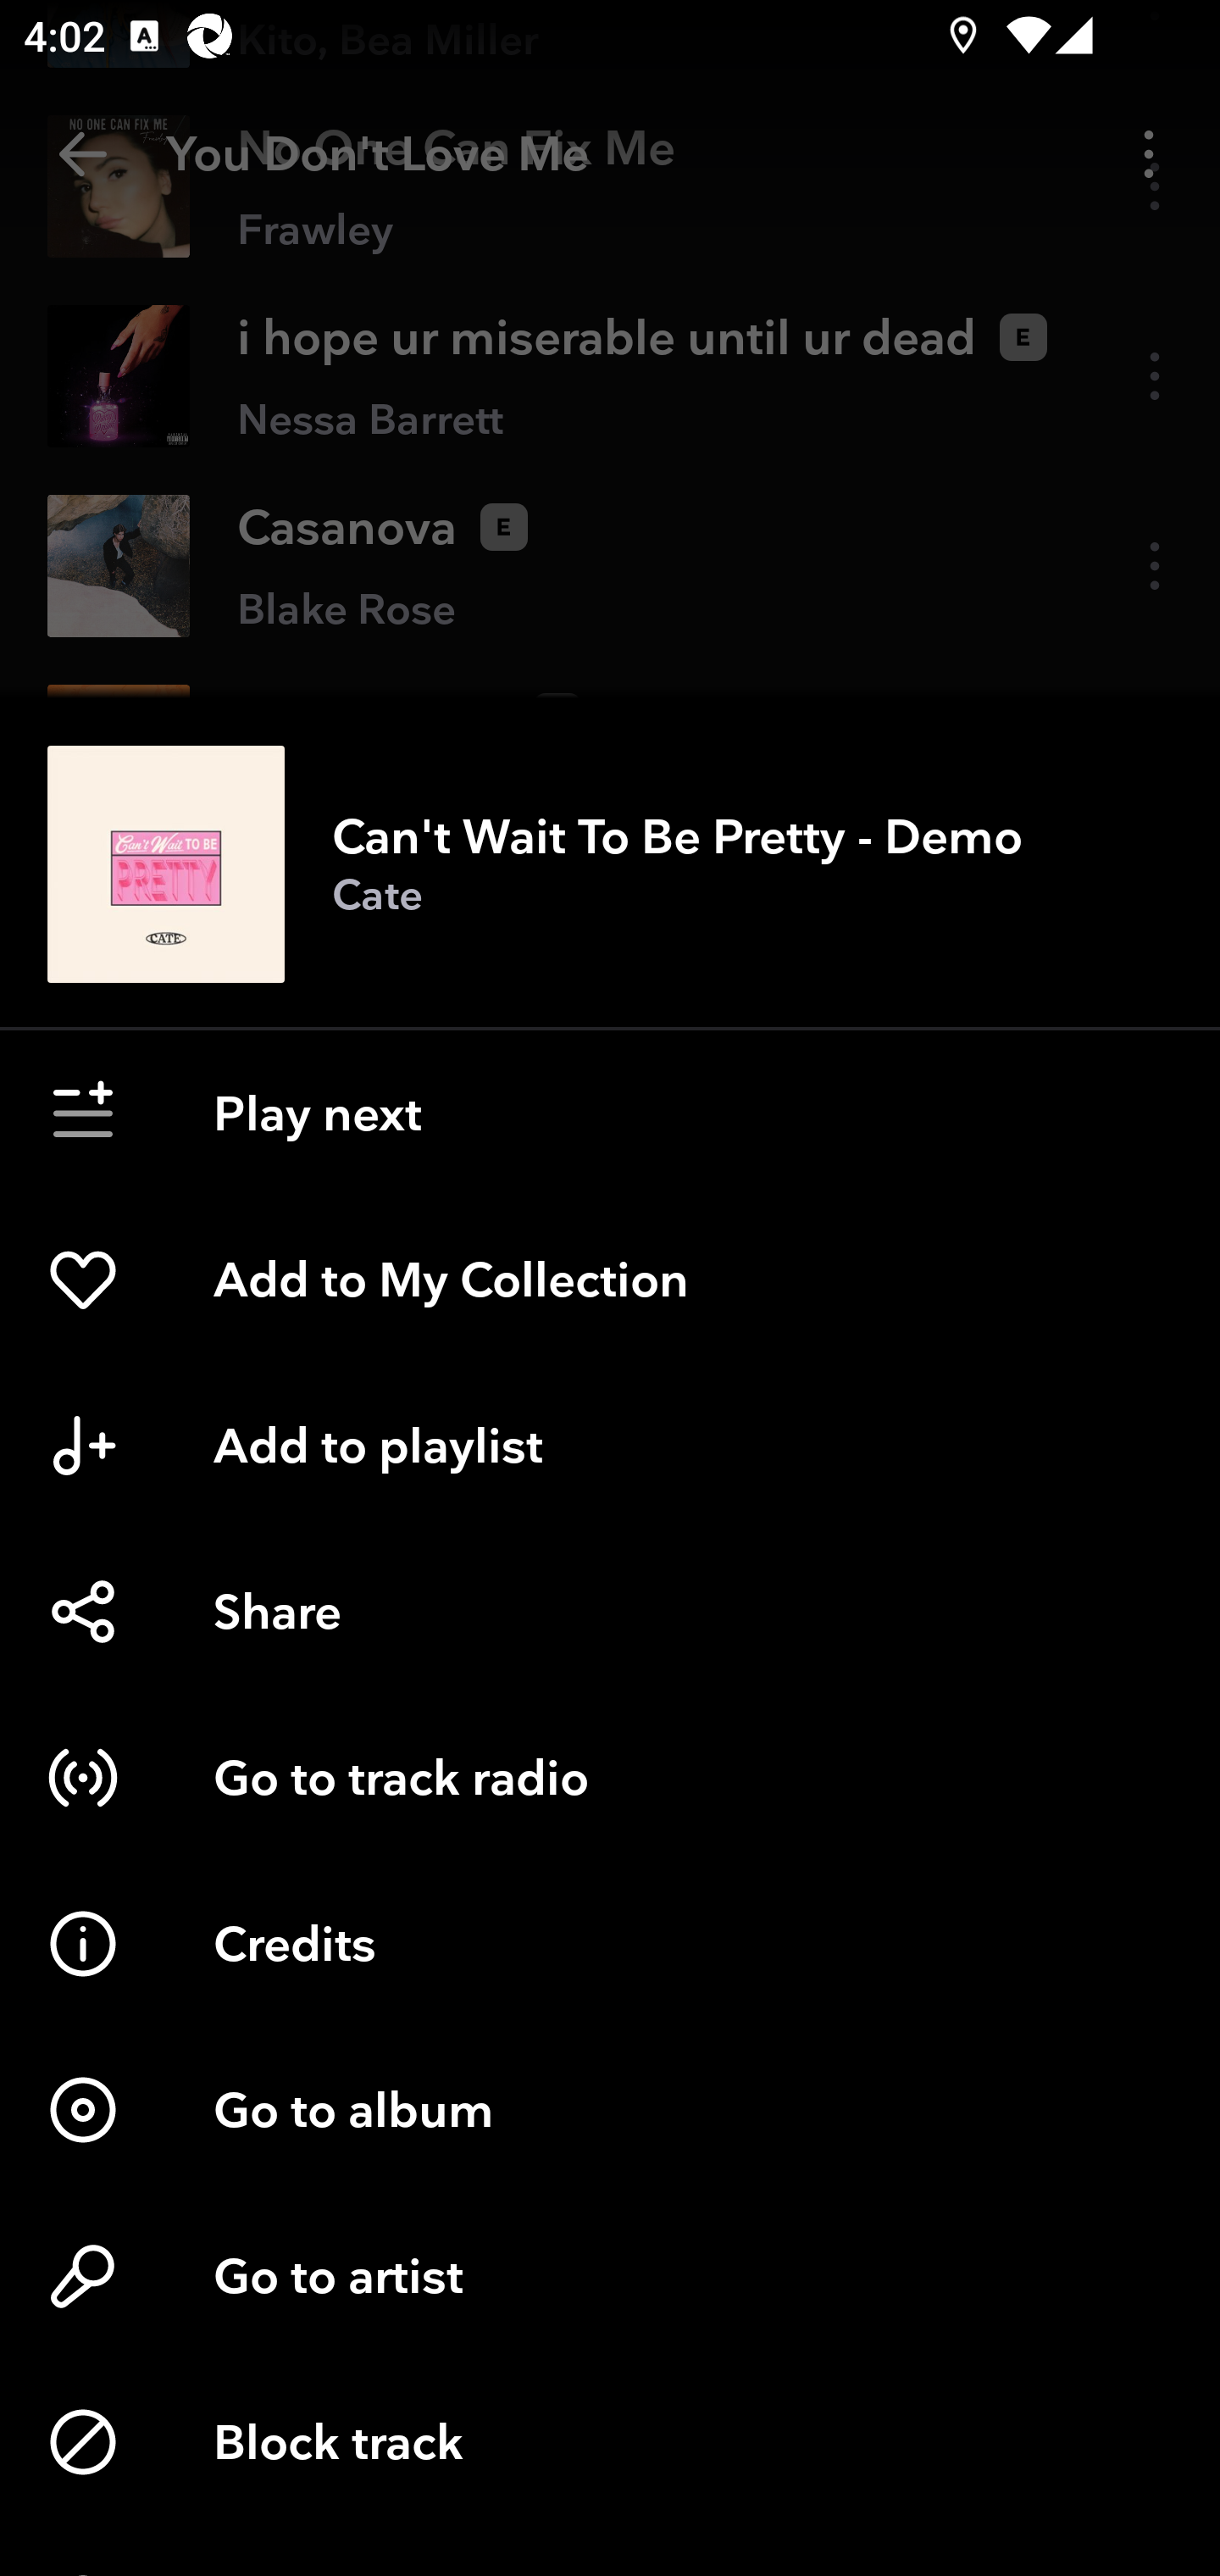  What do you see at coordinates (610, 2442) in the screenshot?
I see `Block track` at bounding box center [610, 2442].